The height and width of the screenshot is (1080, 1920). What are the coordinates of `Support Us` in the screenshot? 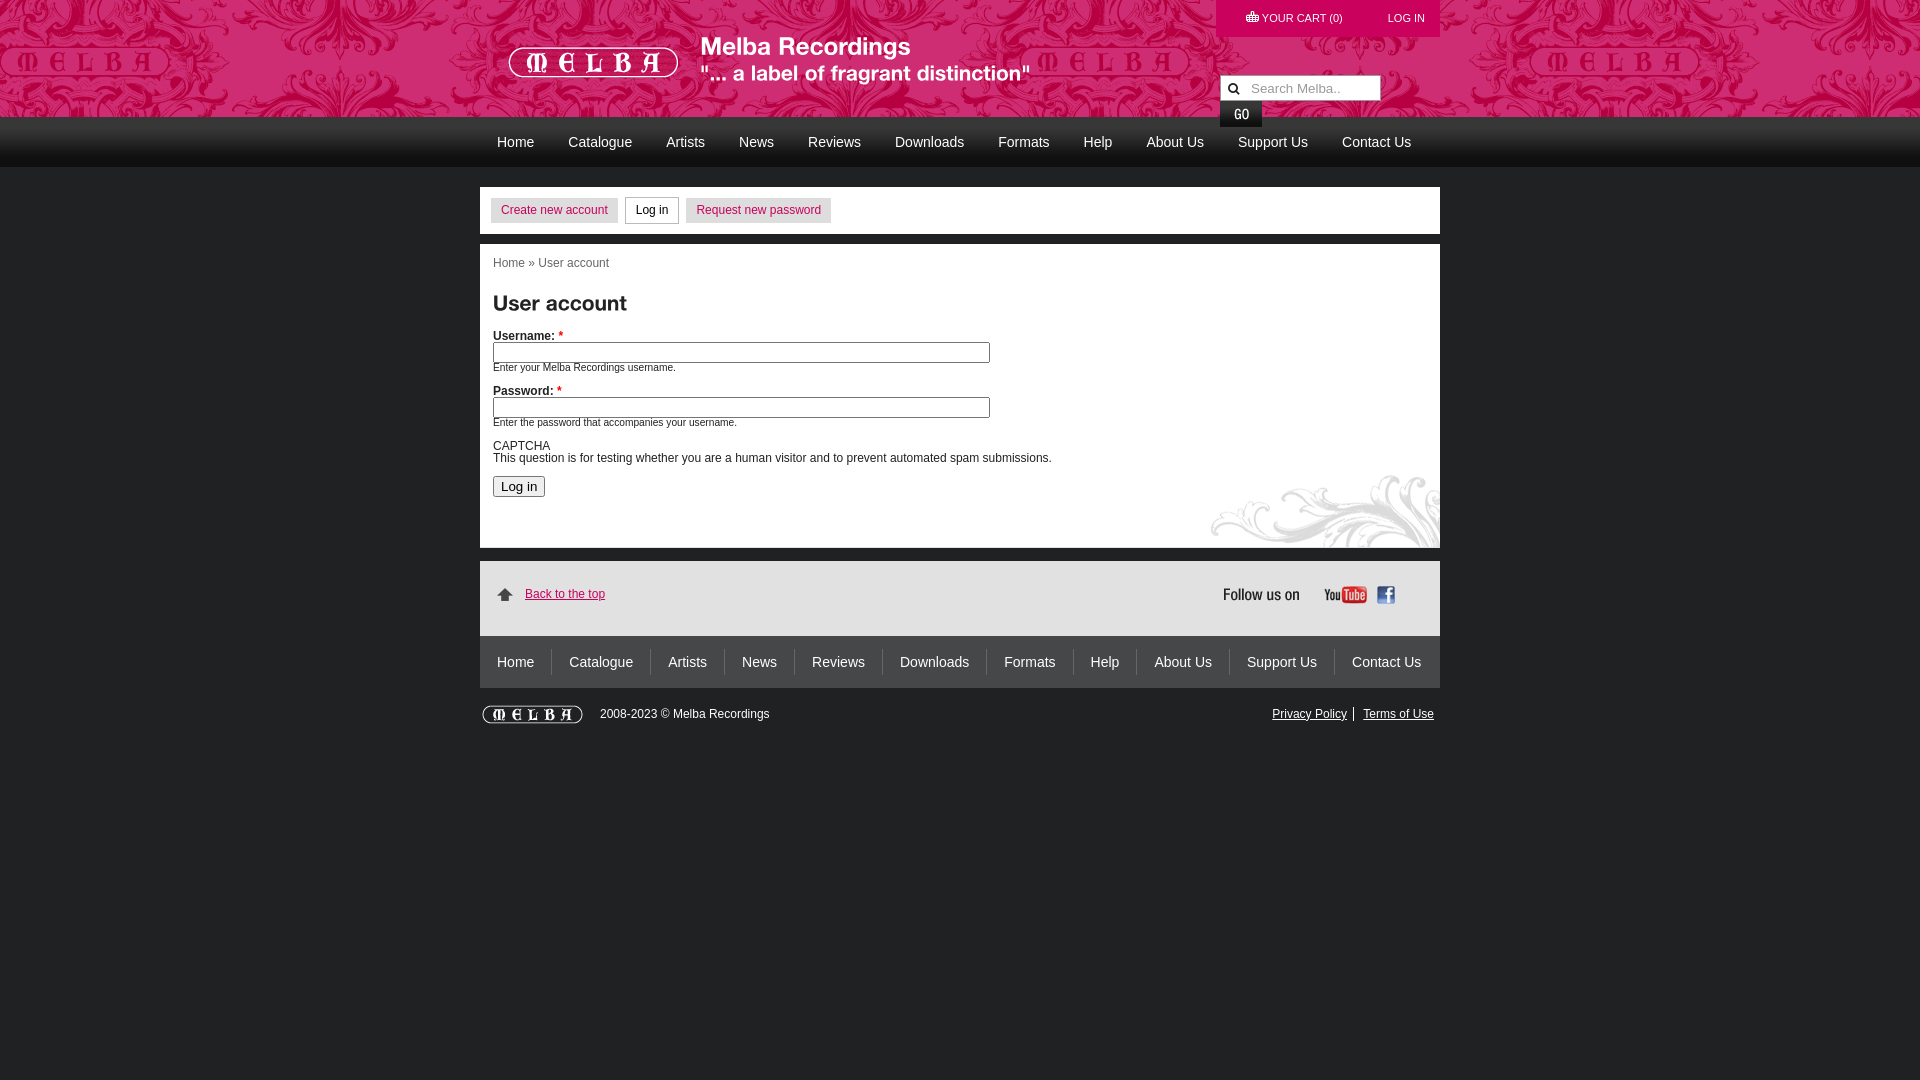 It's located at (1273, 142).